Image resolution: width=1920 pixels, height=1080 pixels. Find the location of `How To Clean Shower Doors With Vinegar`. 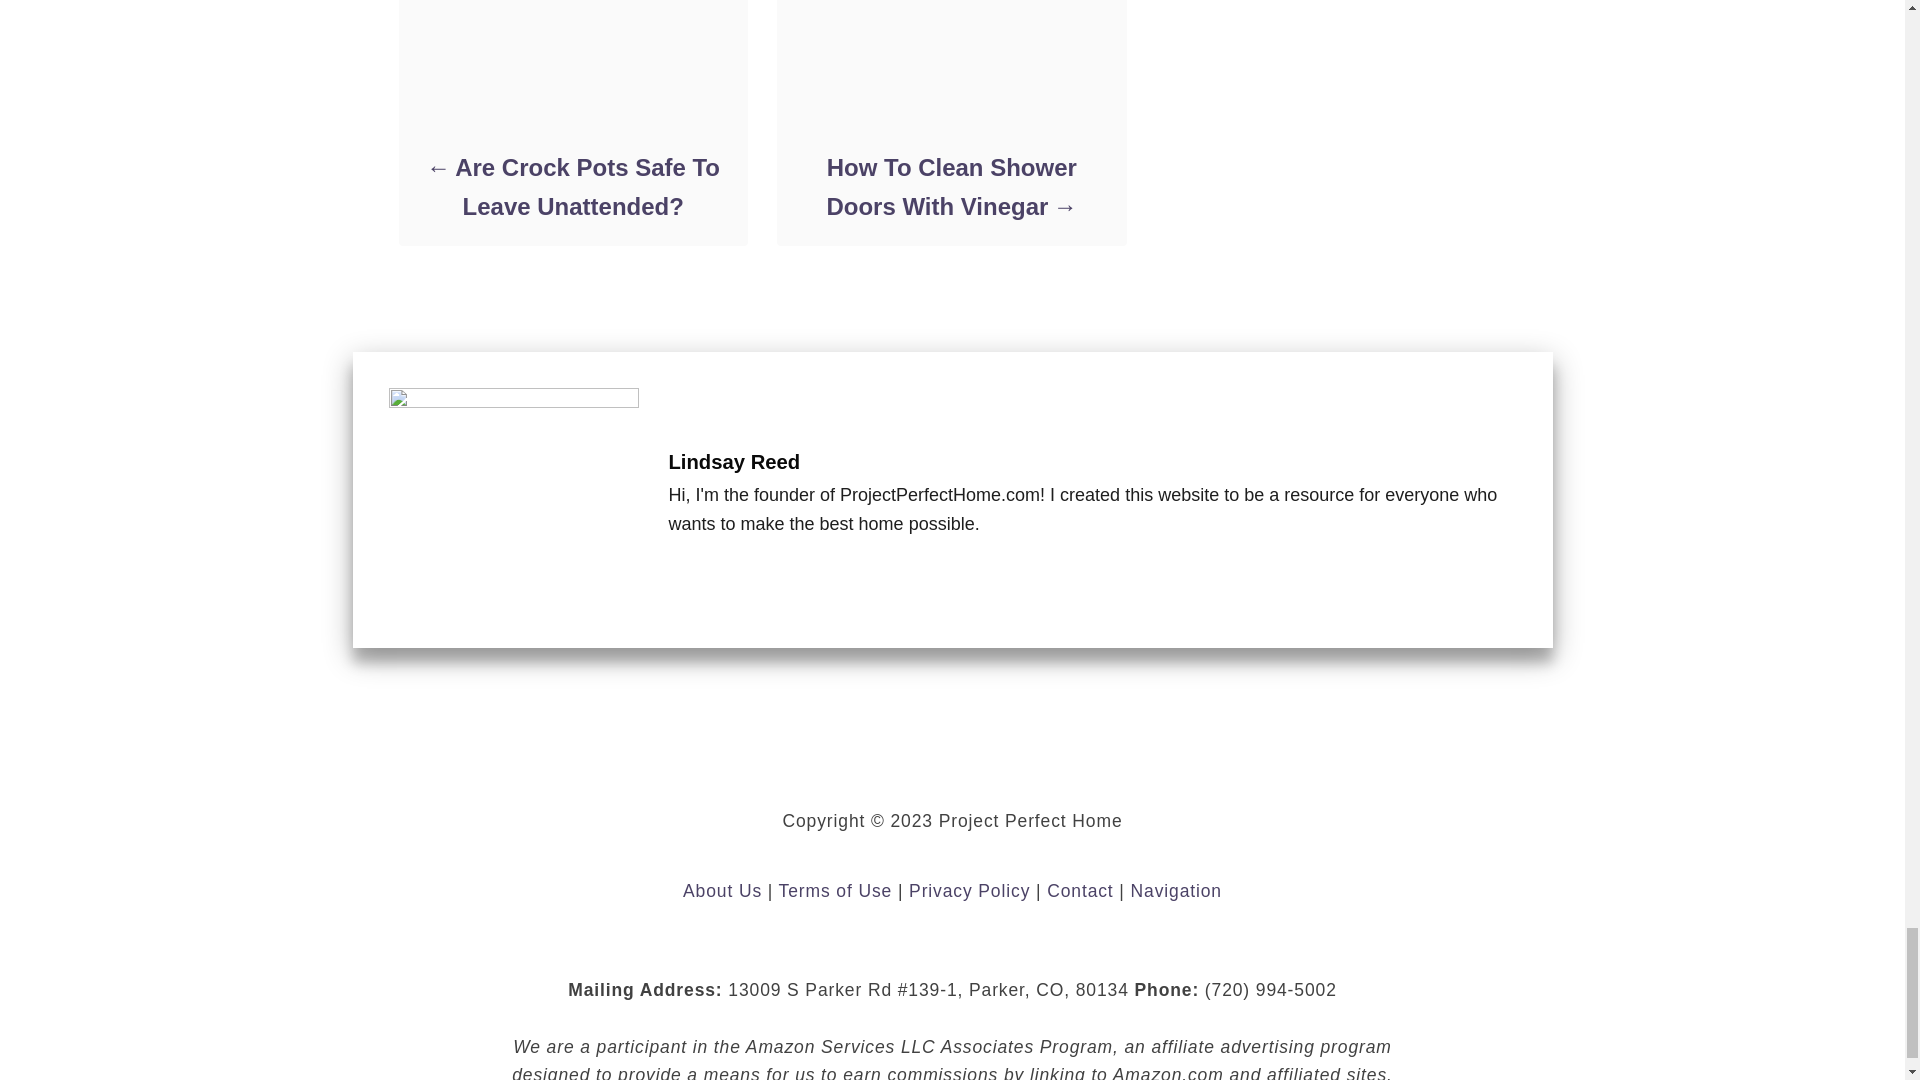

How To Clean Shower Doors With Vinegar is located at coordinates (950, 186).